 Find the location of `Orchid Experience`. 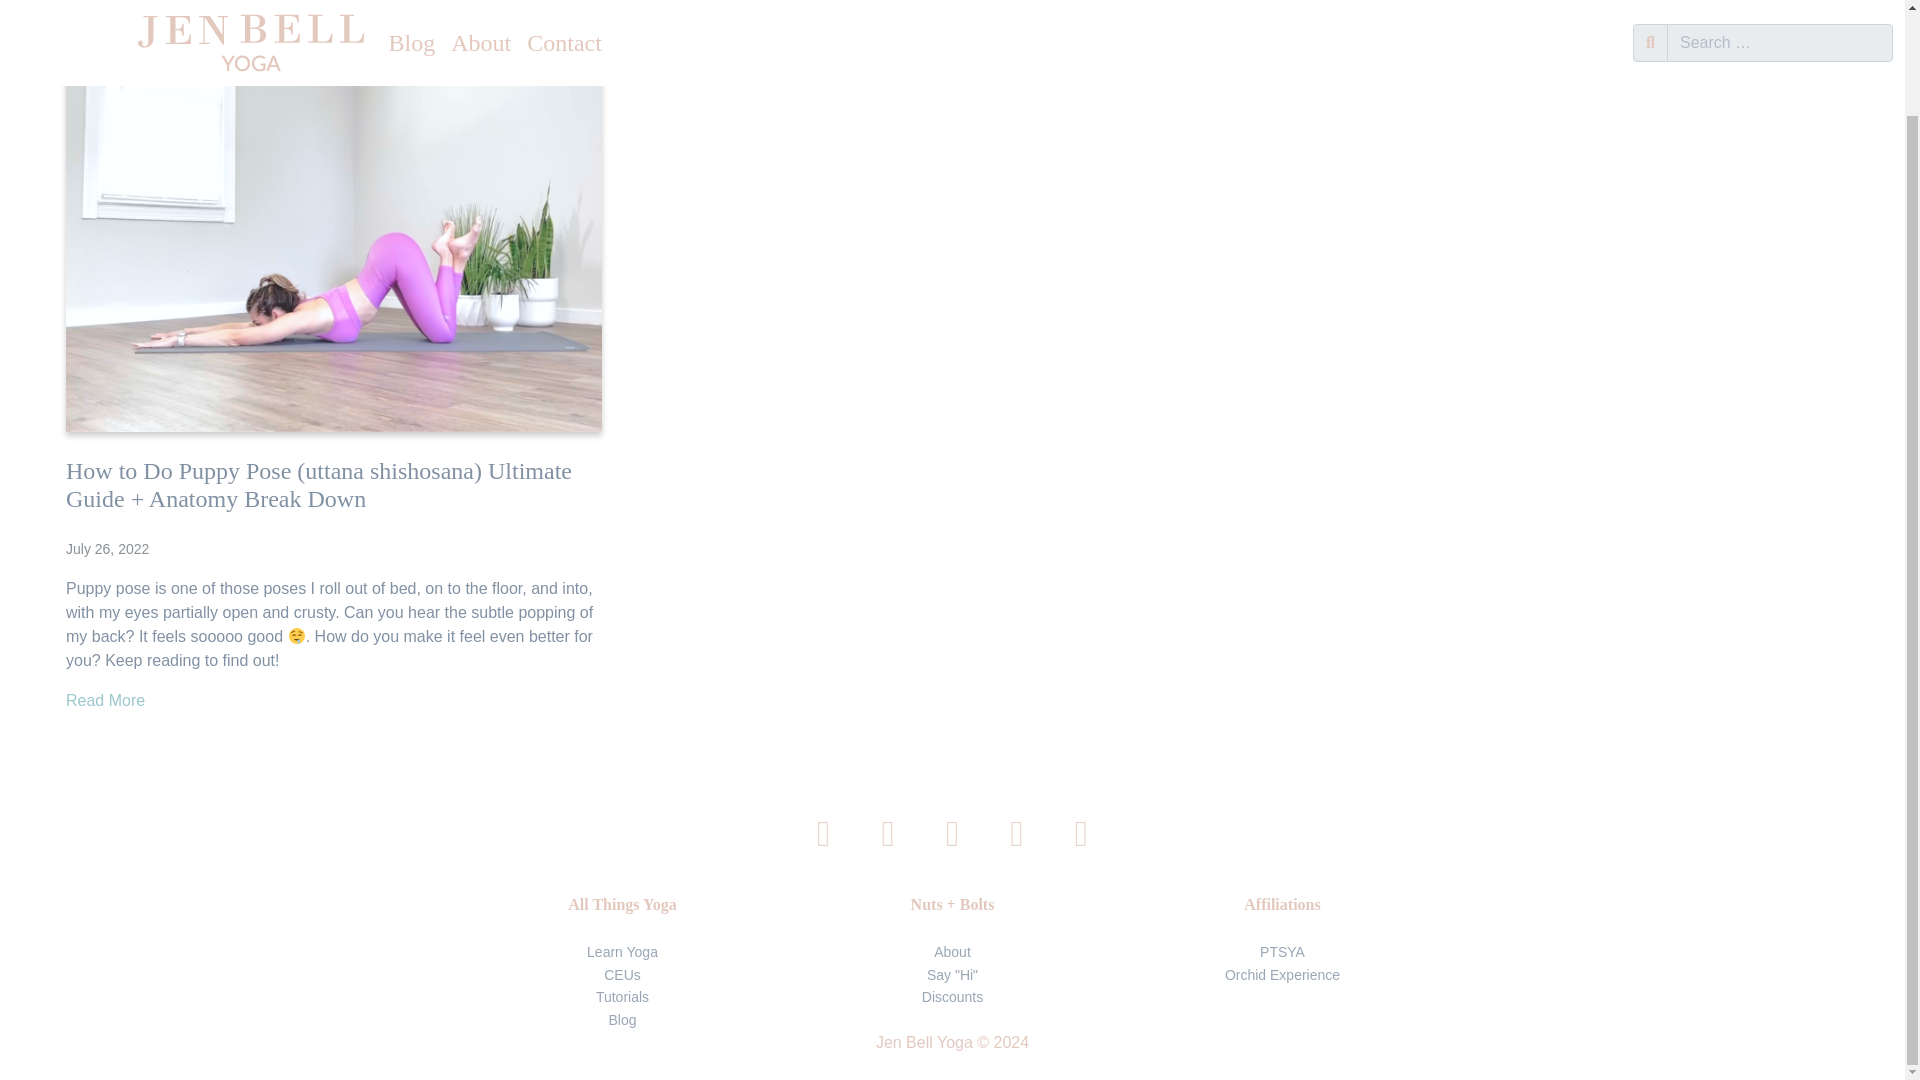

Orchid Experience is located at coordinates (1282, 974).